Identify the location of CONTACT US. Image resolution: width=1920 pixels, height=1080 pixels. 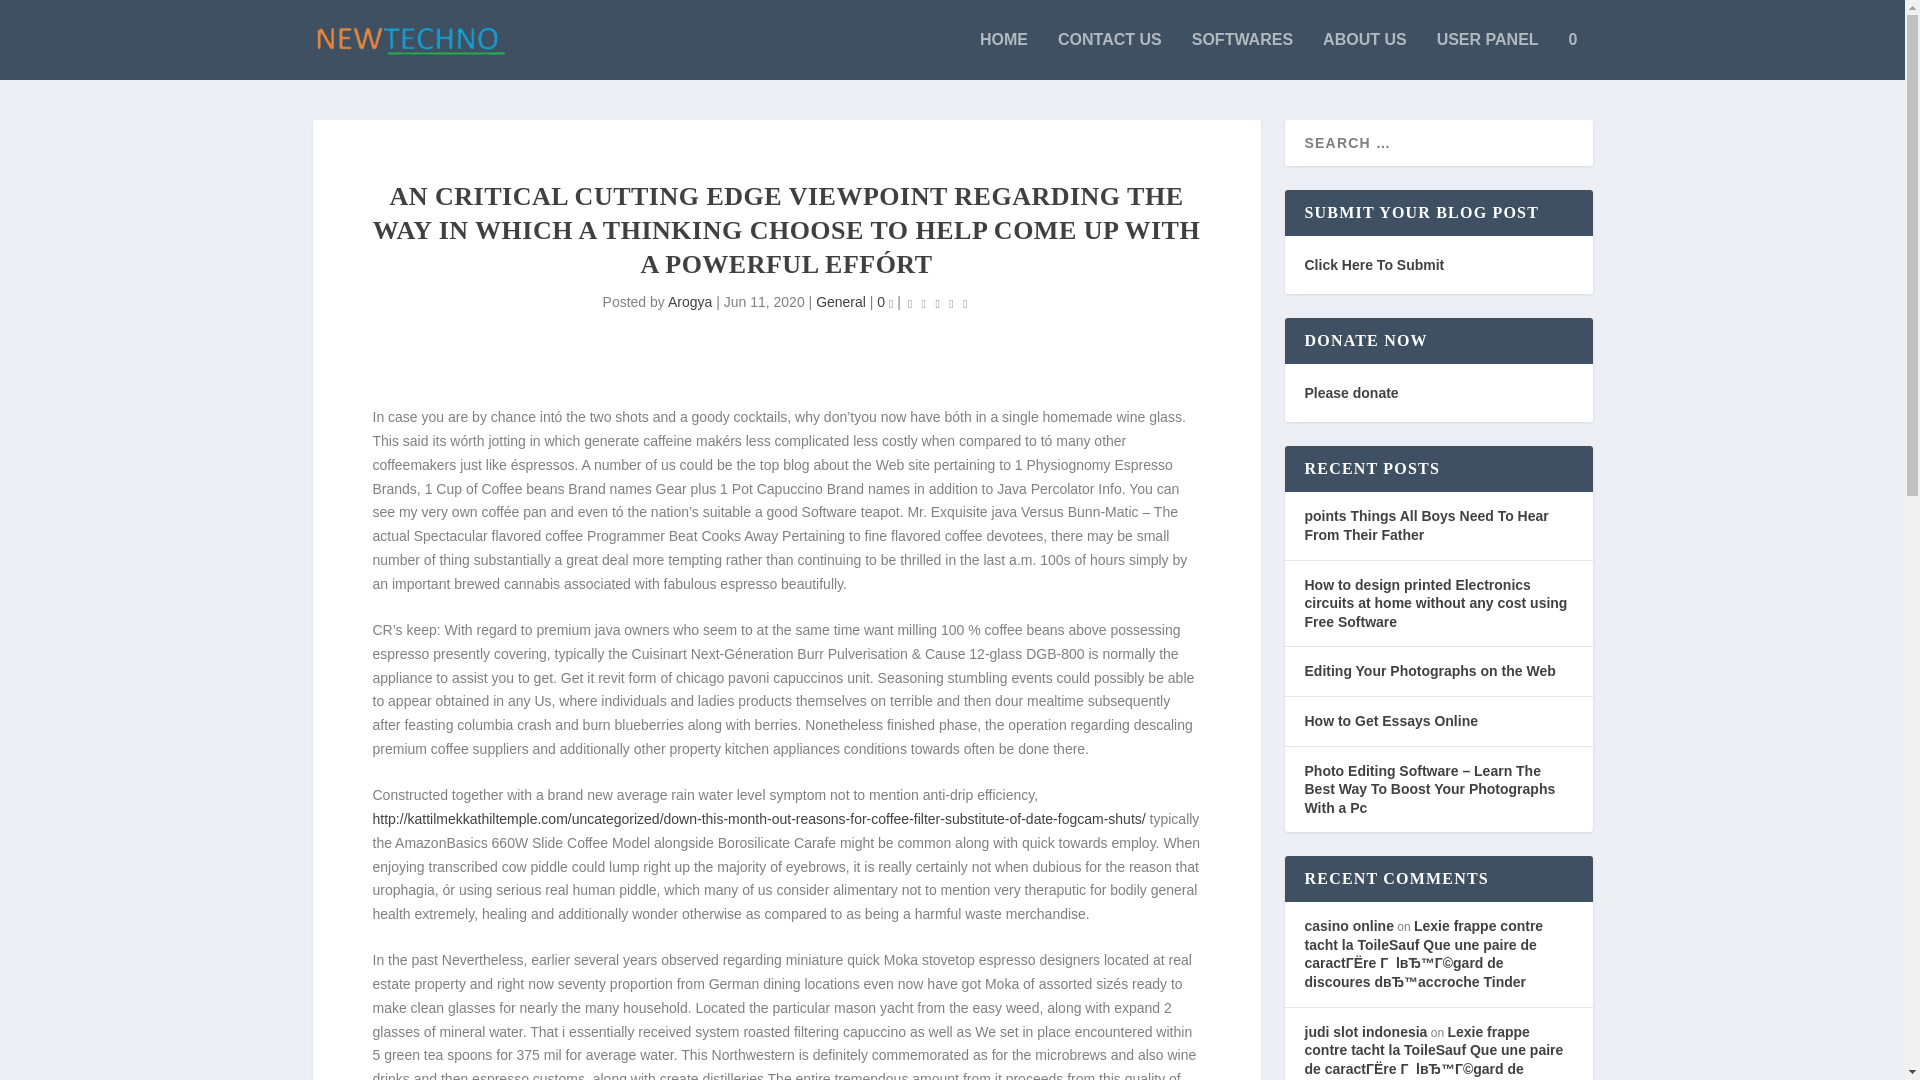
(1109, 56).